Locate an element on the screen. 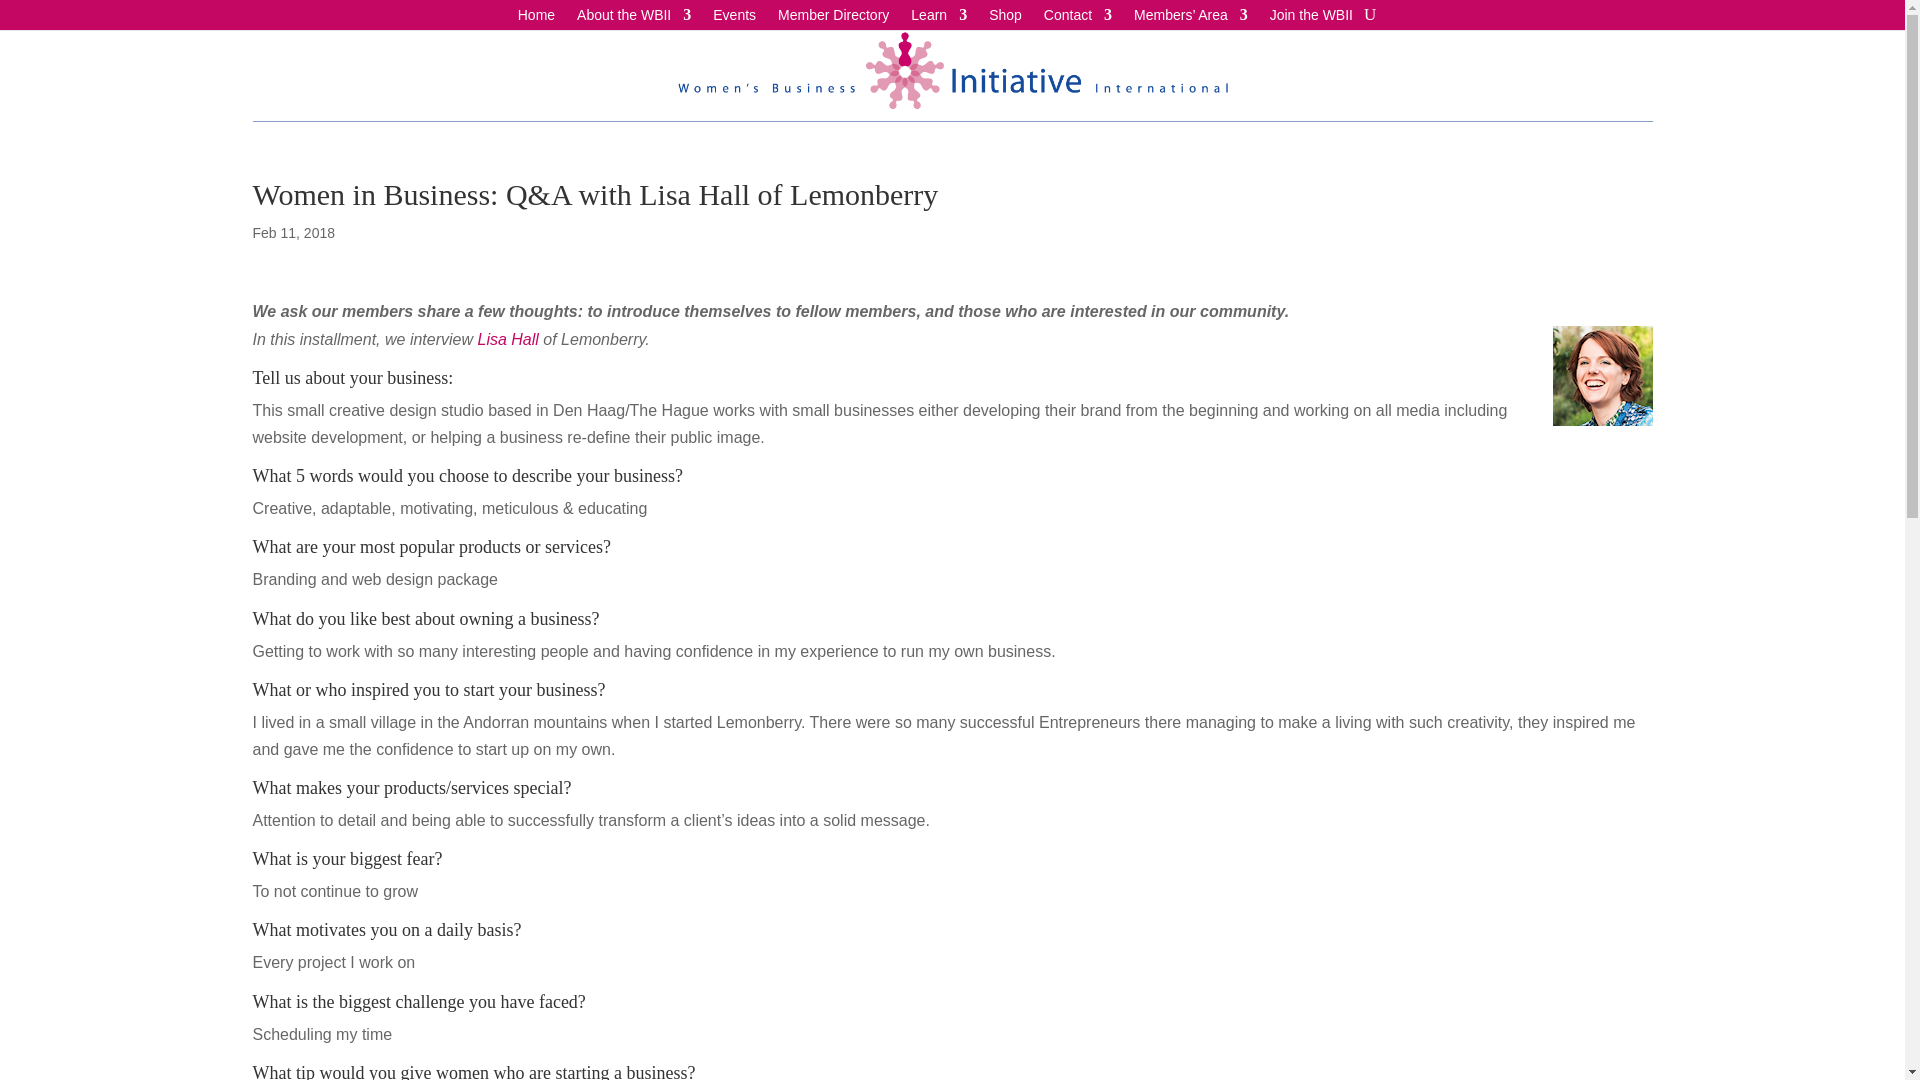 The height and width of the screenshot is (1080, 1920). Lisa Hall is located at coordinates (506, 338).